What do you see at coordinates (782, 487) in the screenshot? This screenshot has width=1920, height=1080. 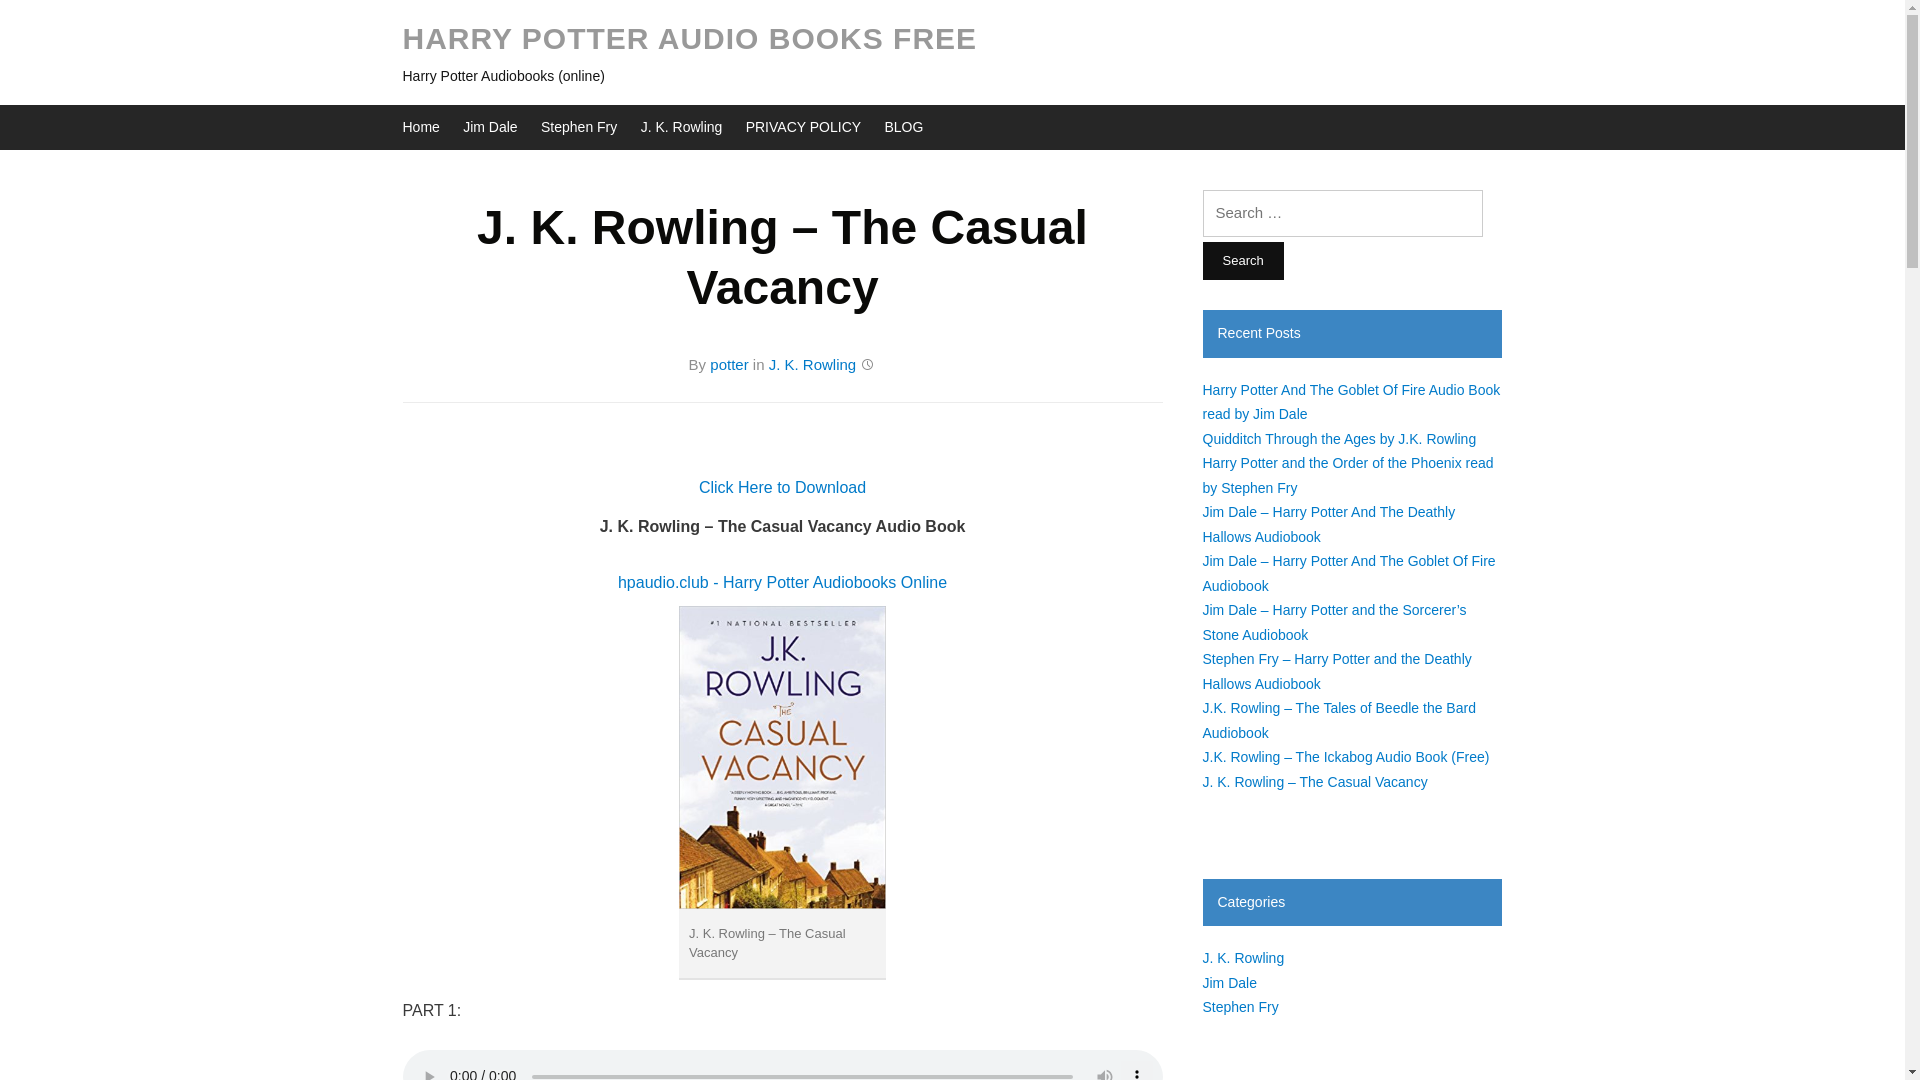 I see `Click Here to Download` at bounding box center [782, 487].